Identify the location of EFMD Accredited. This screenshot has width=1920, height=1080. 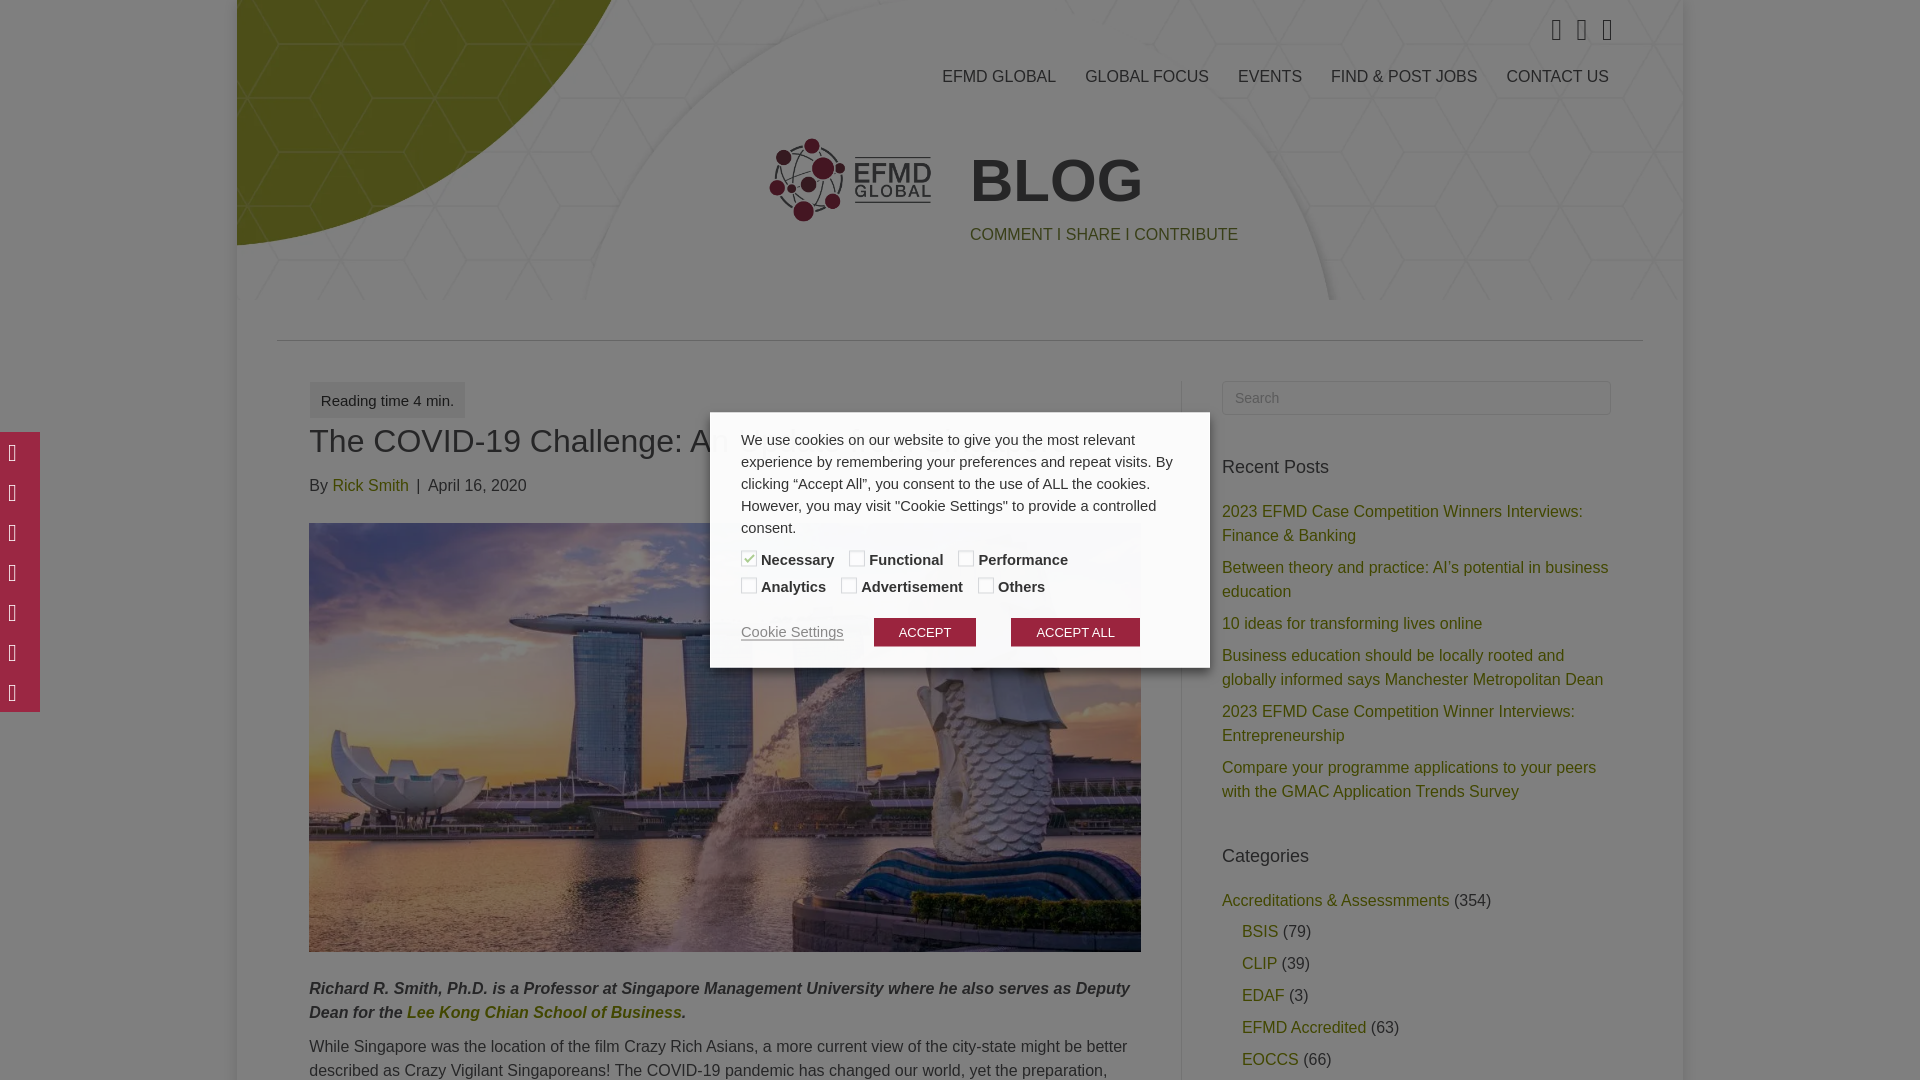
(1304, 1027).